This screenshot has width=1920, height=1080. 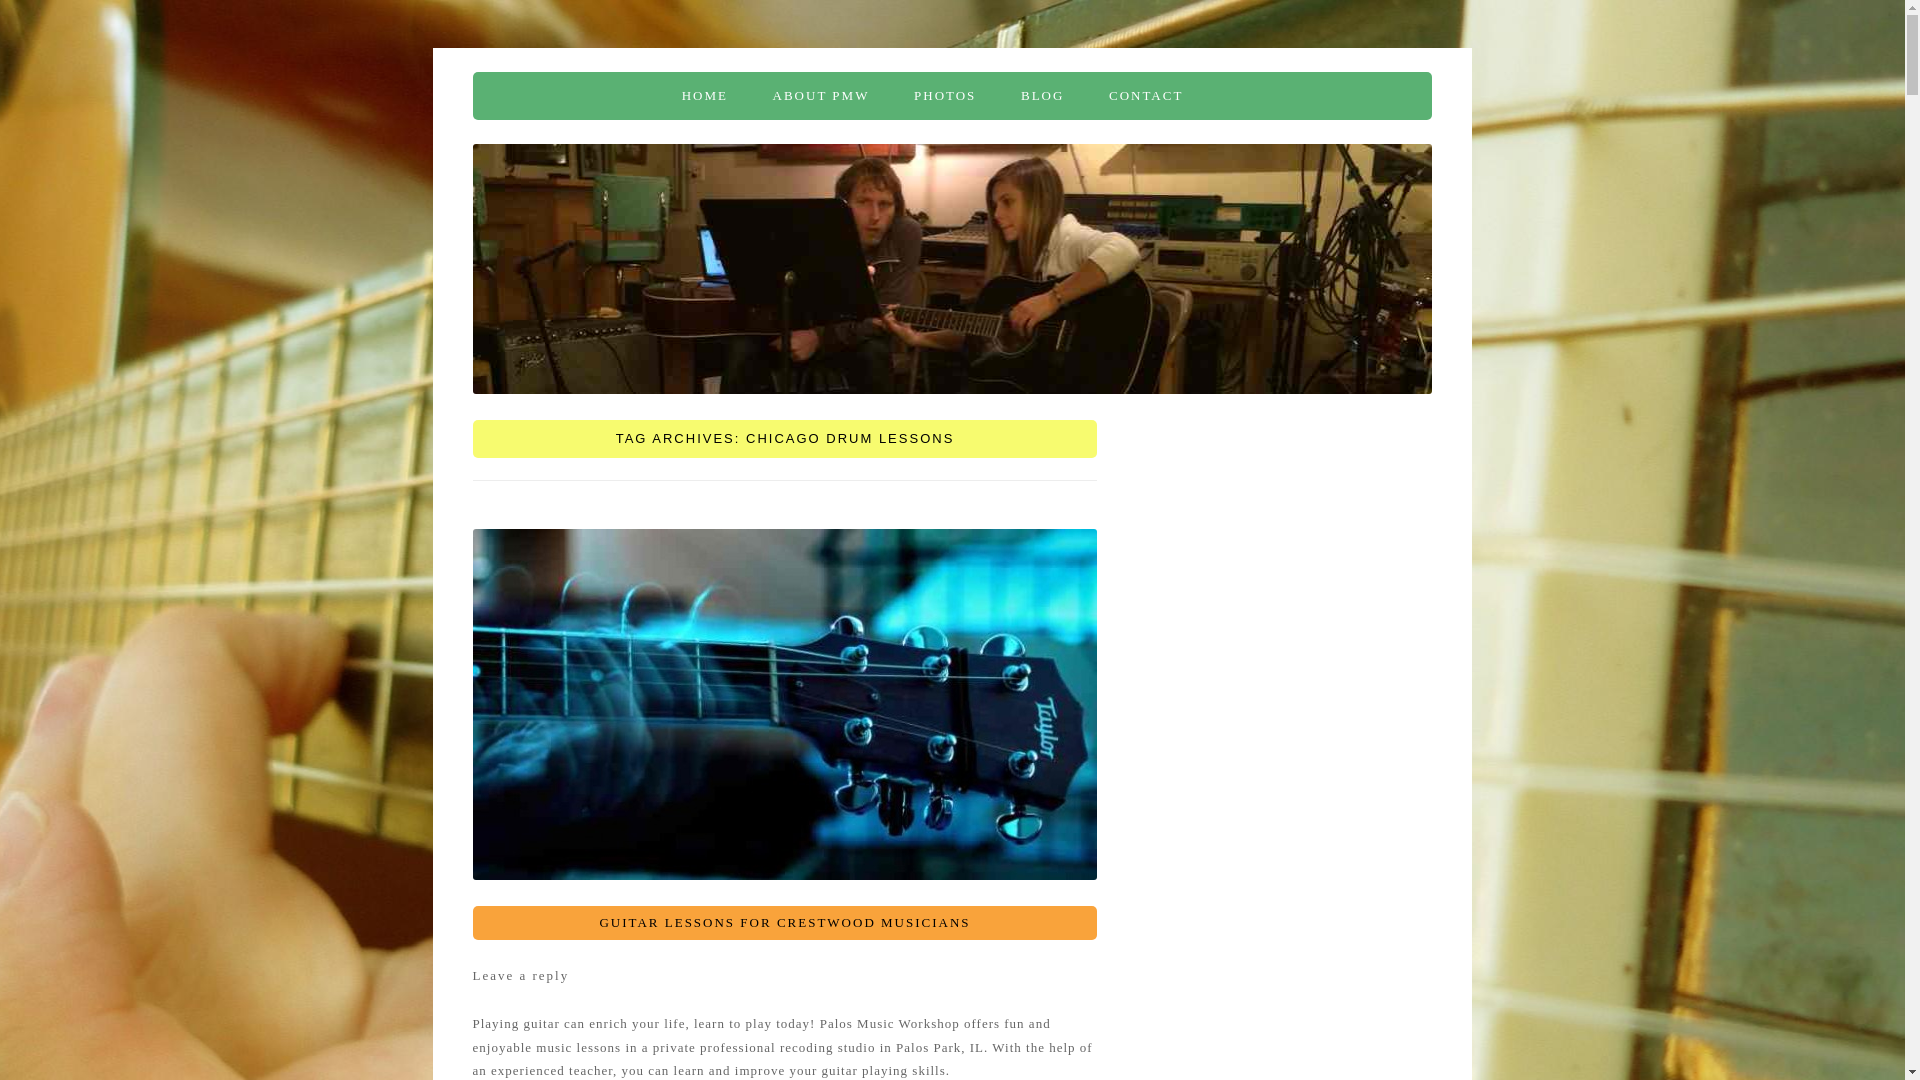 What do you see at coordinates (704, 96) in the screenshot?
I see `HOME` at bounding box center [704, 96].